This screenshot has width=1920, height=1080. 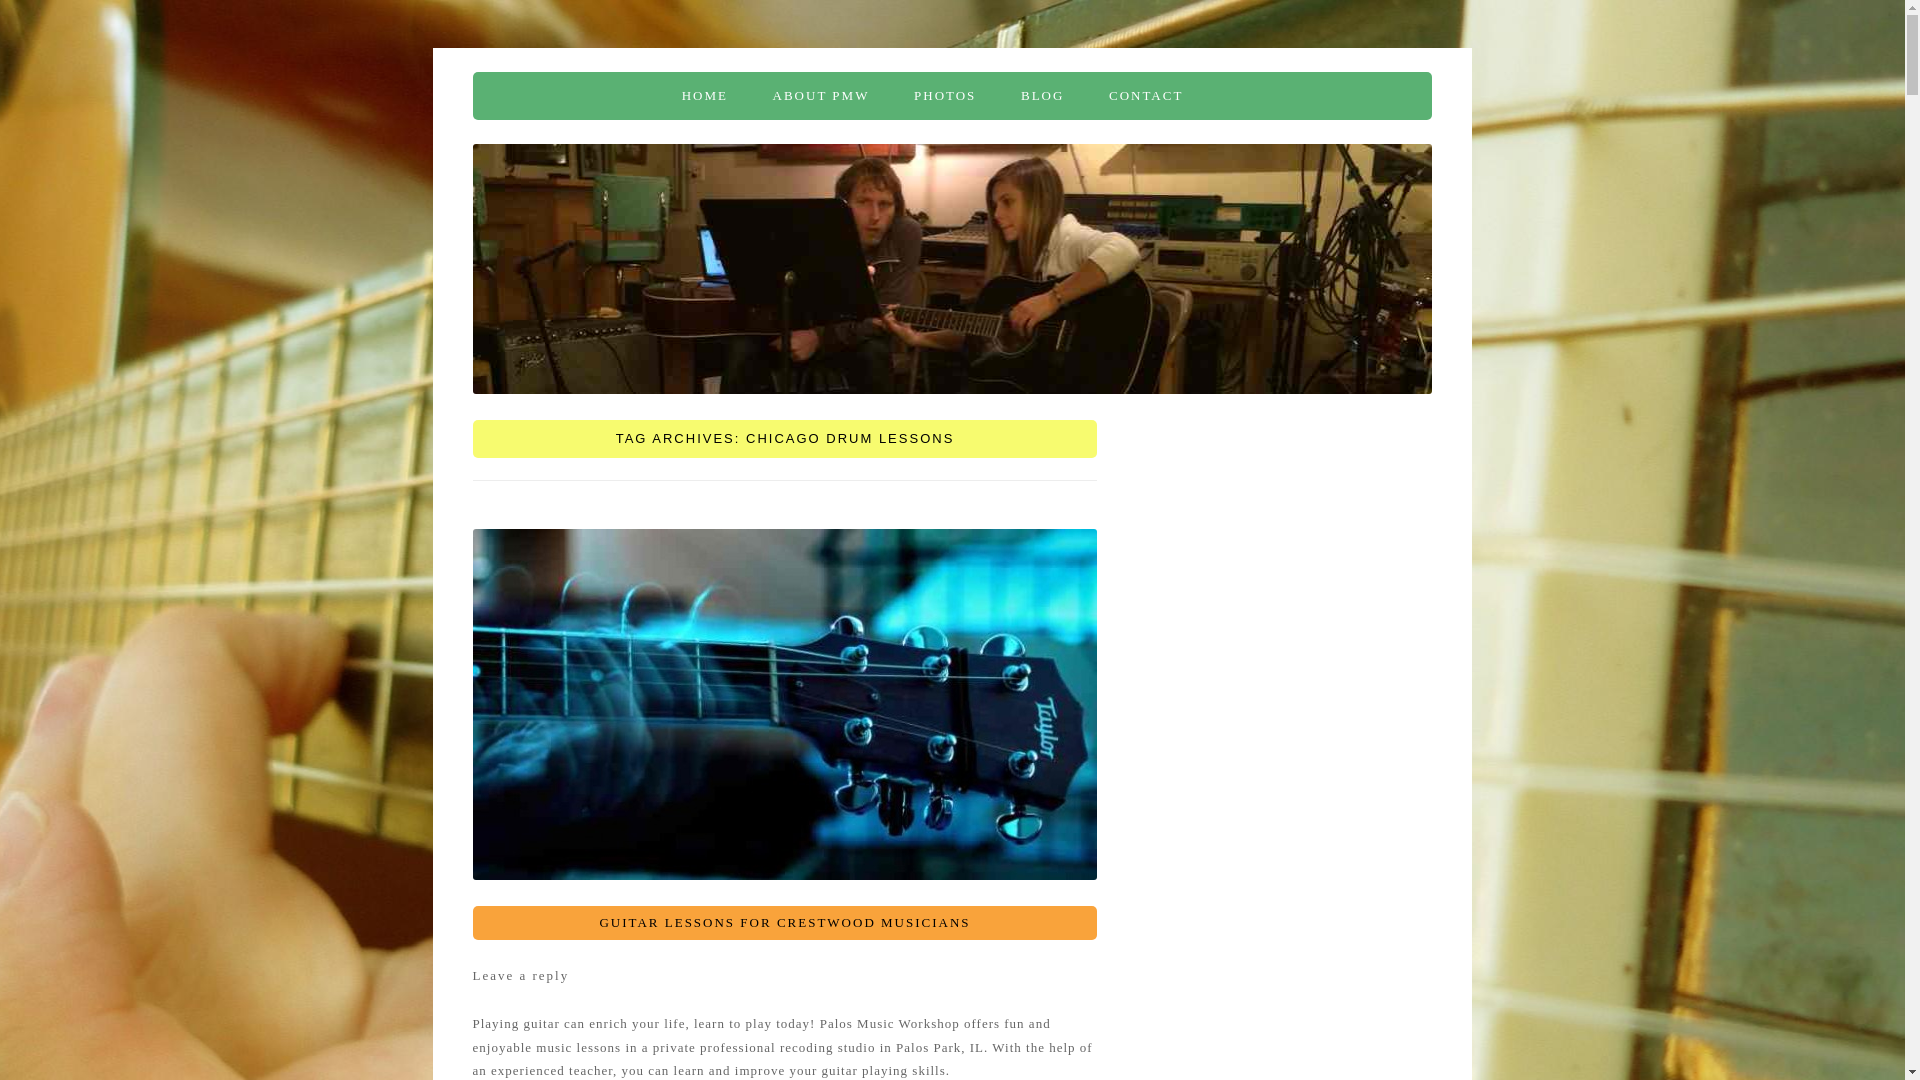 What do you see at coordinates (704, 96) in the screenshot?
I see `HOME` at bounding box center [704, 96].